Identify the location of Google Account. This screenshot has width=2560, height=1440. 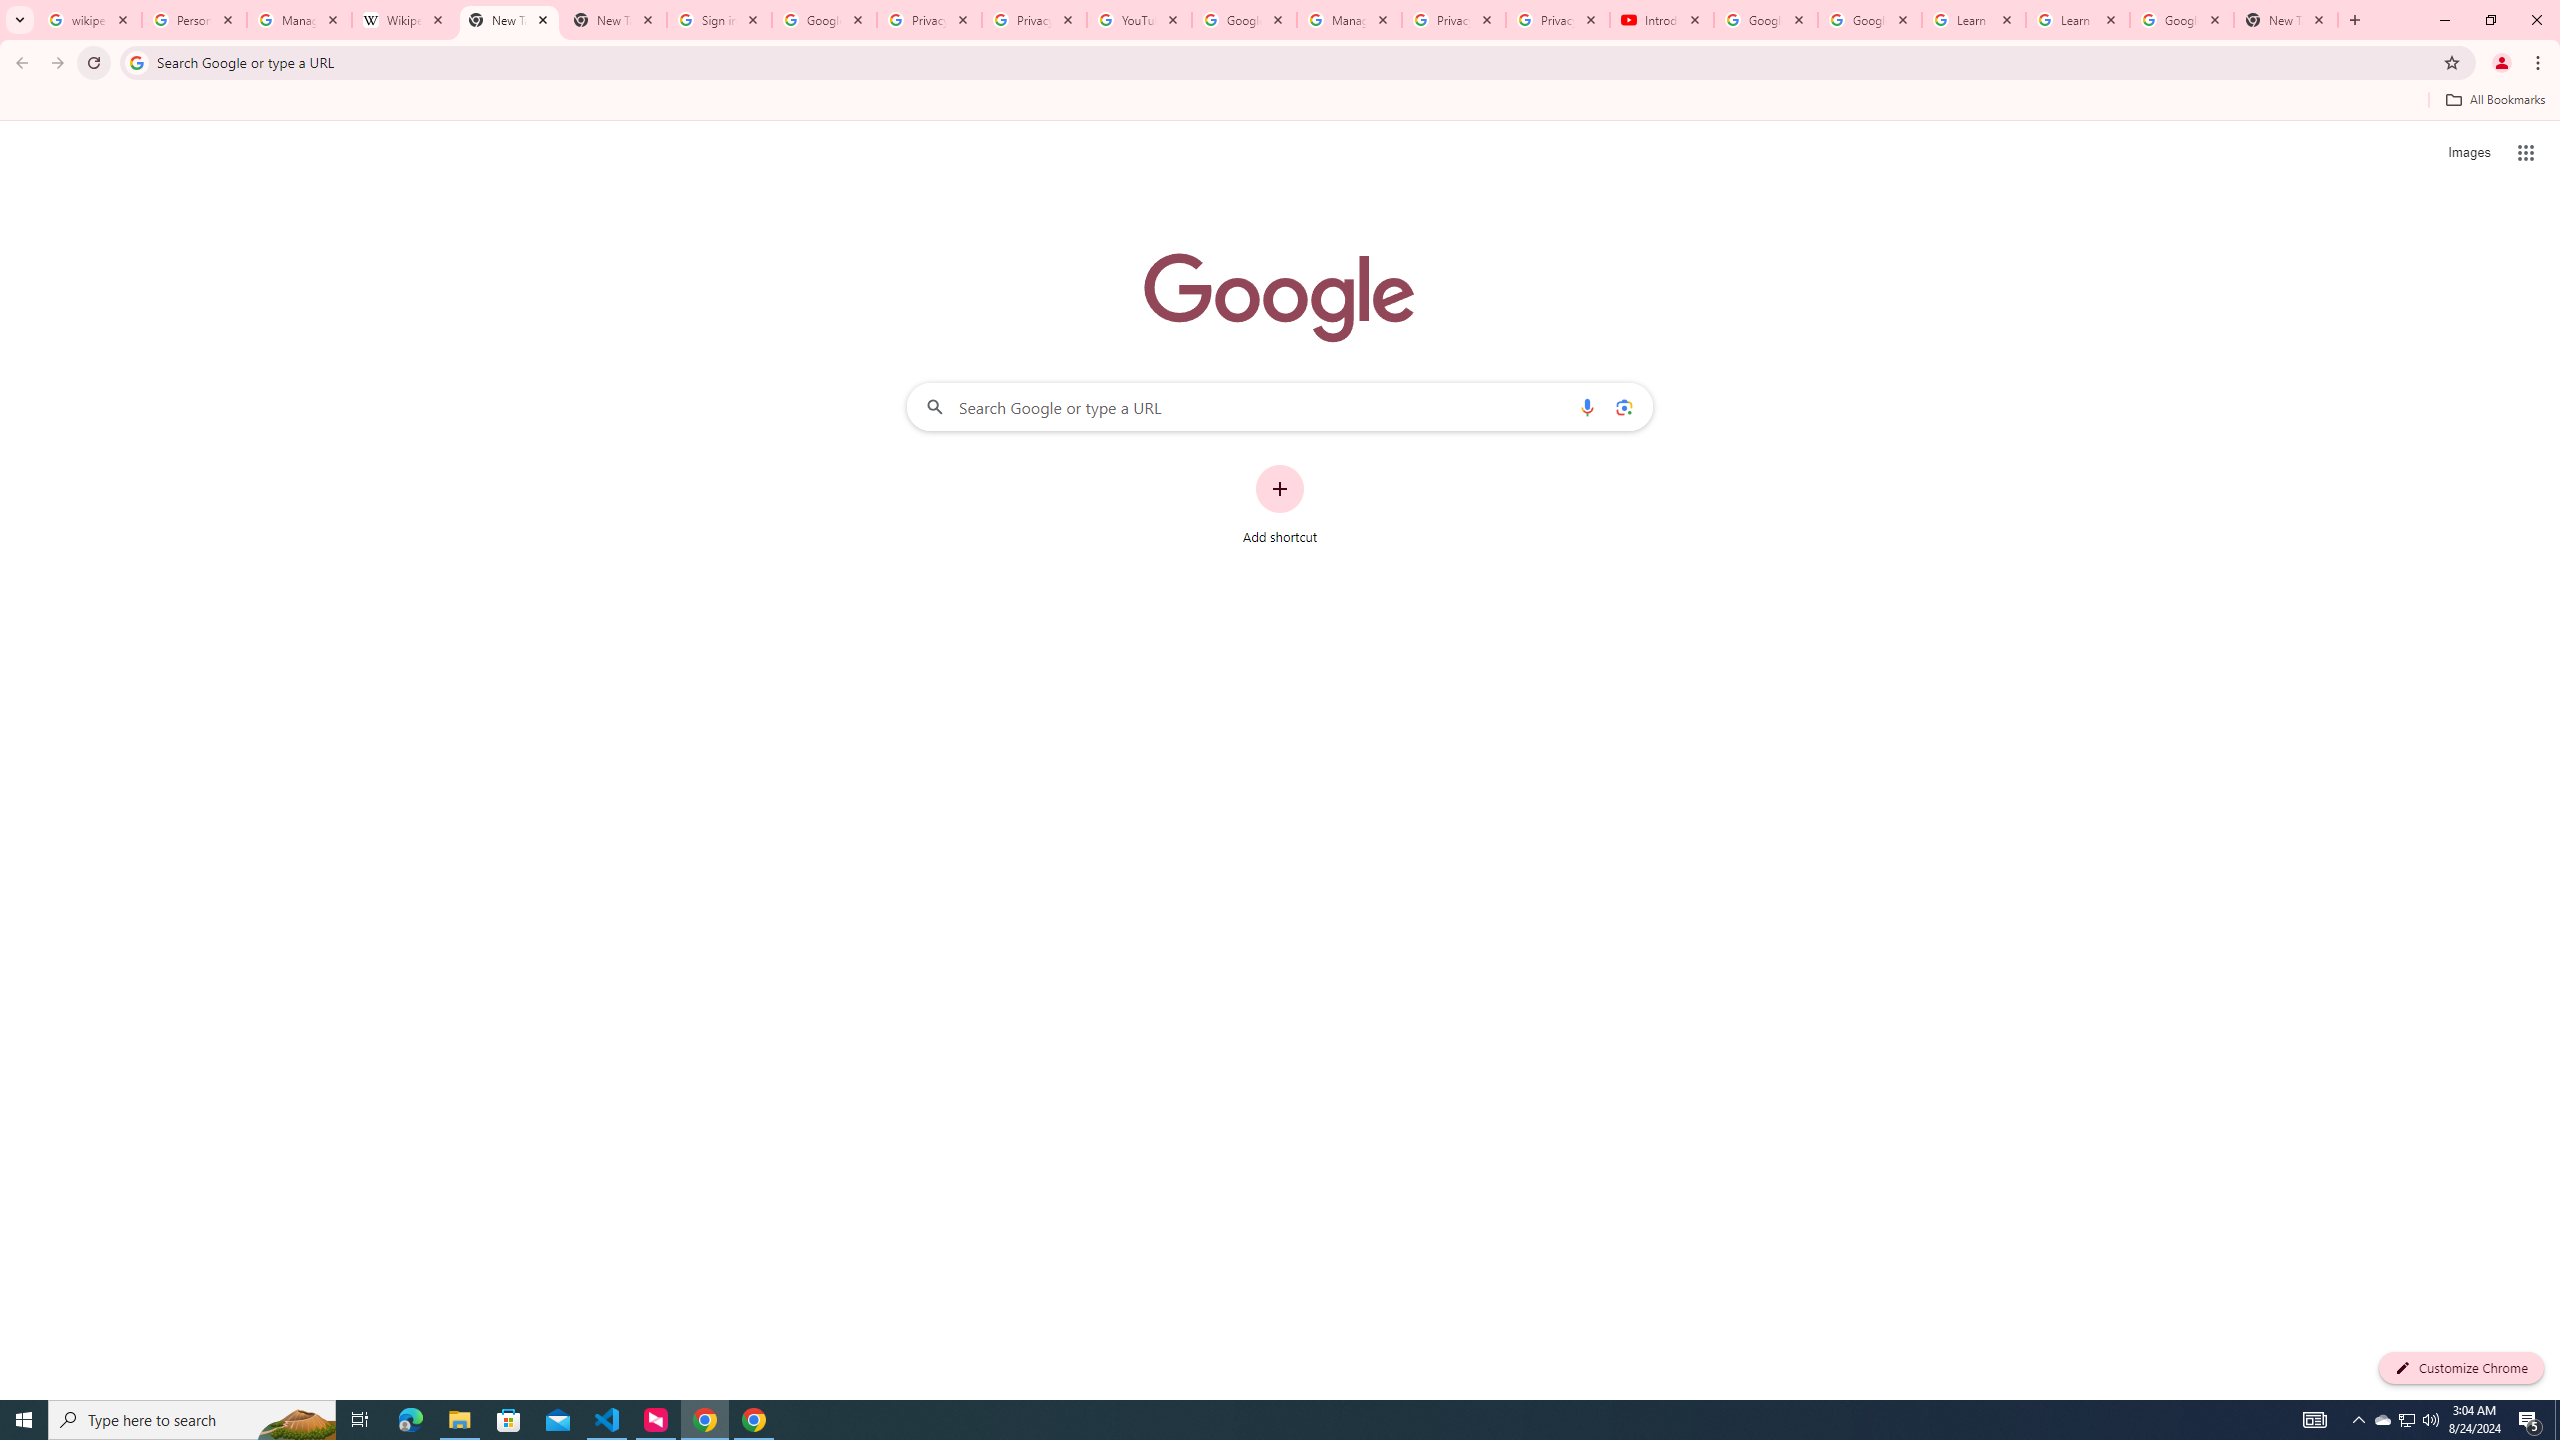
(2182, 20).